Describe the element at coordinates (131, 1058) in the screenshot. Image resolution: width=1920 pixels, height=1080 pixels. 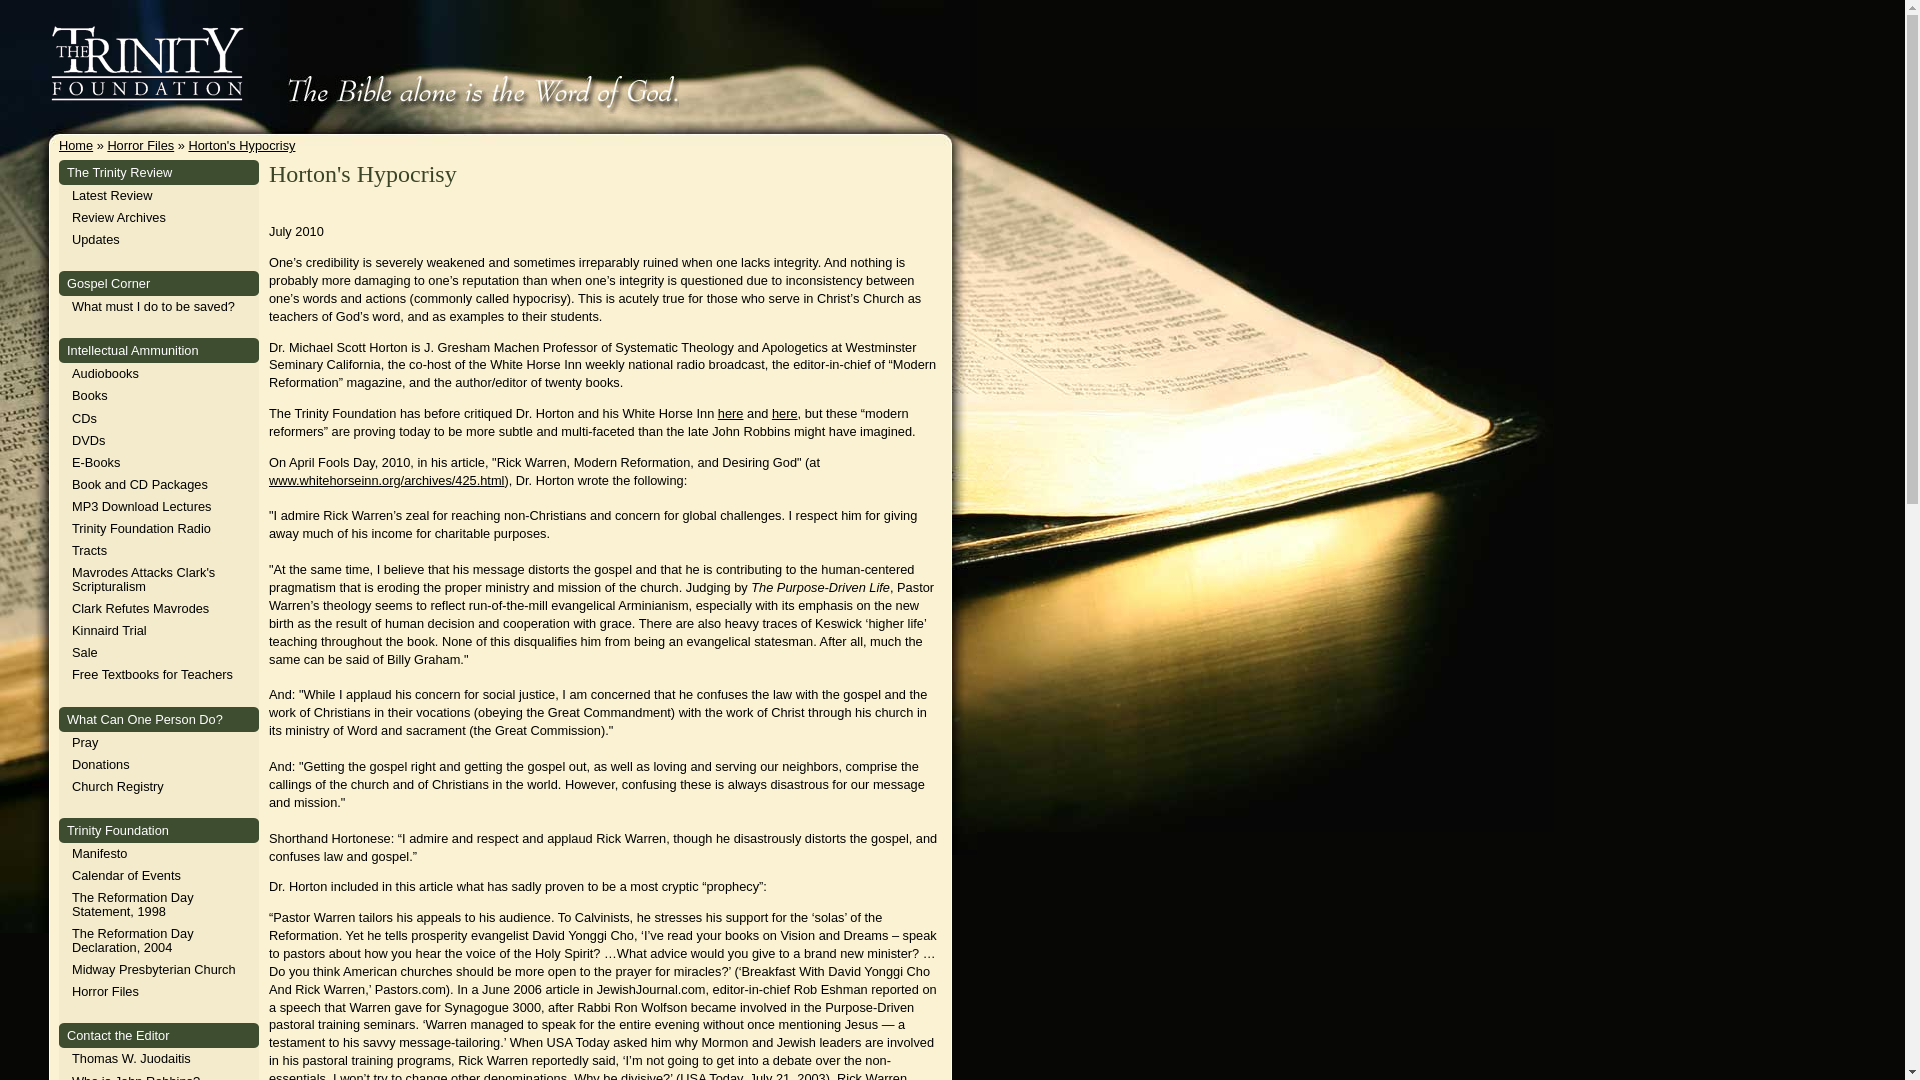
I see `Thomas W. Juodaitis` at that location.